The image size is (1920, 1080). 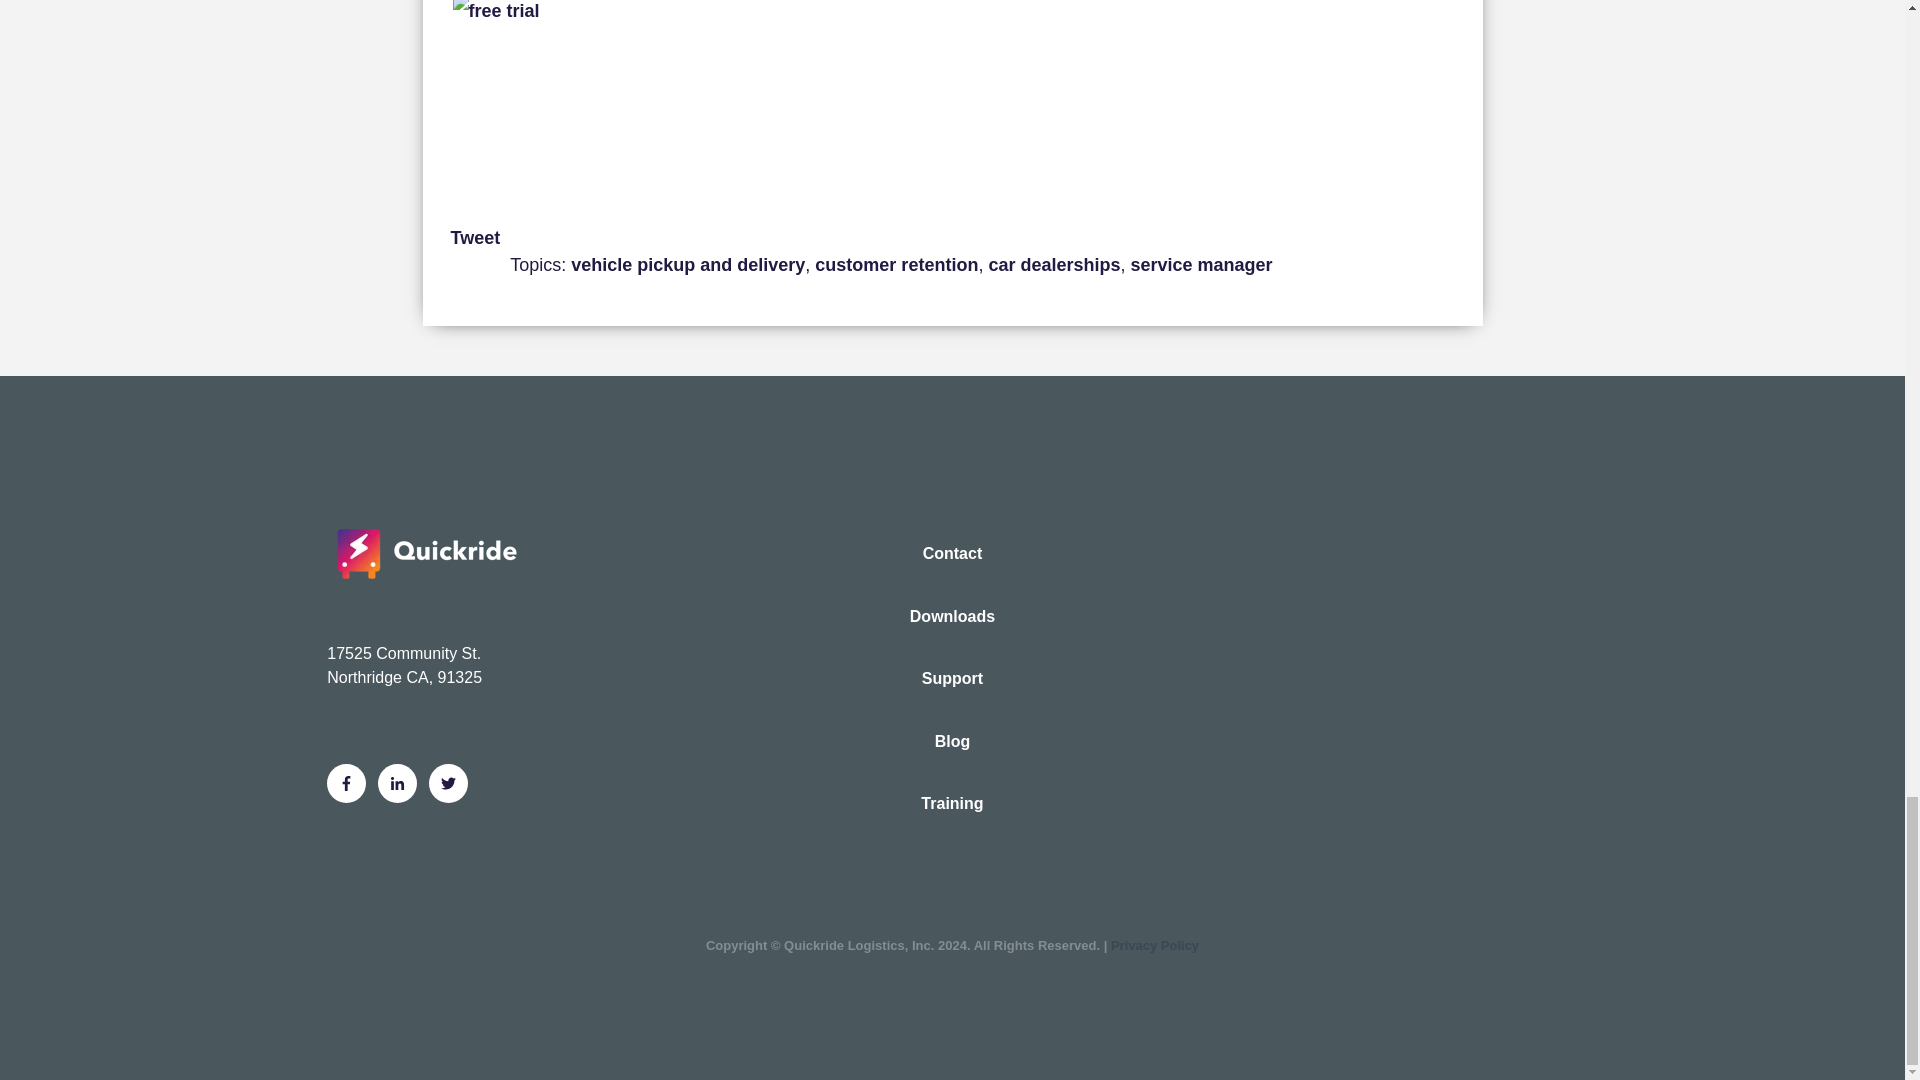 What do you see at coordinates (952, 553) in the screenshot?
I see `Contact` at bounding box center [952, 553].